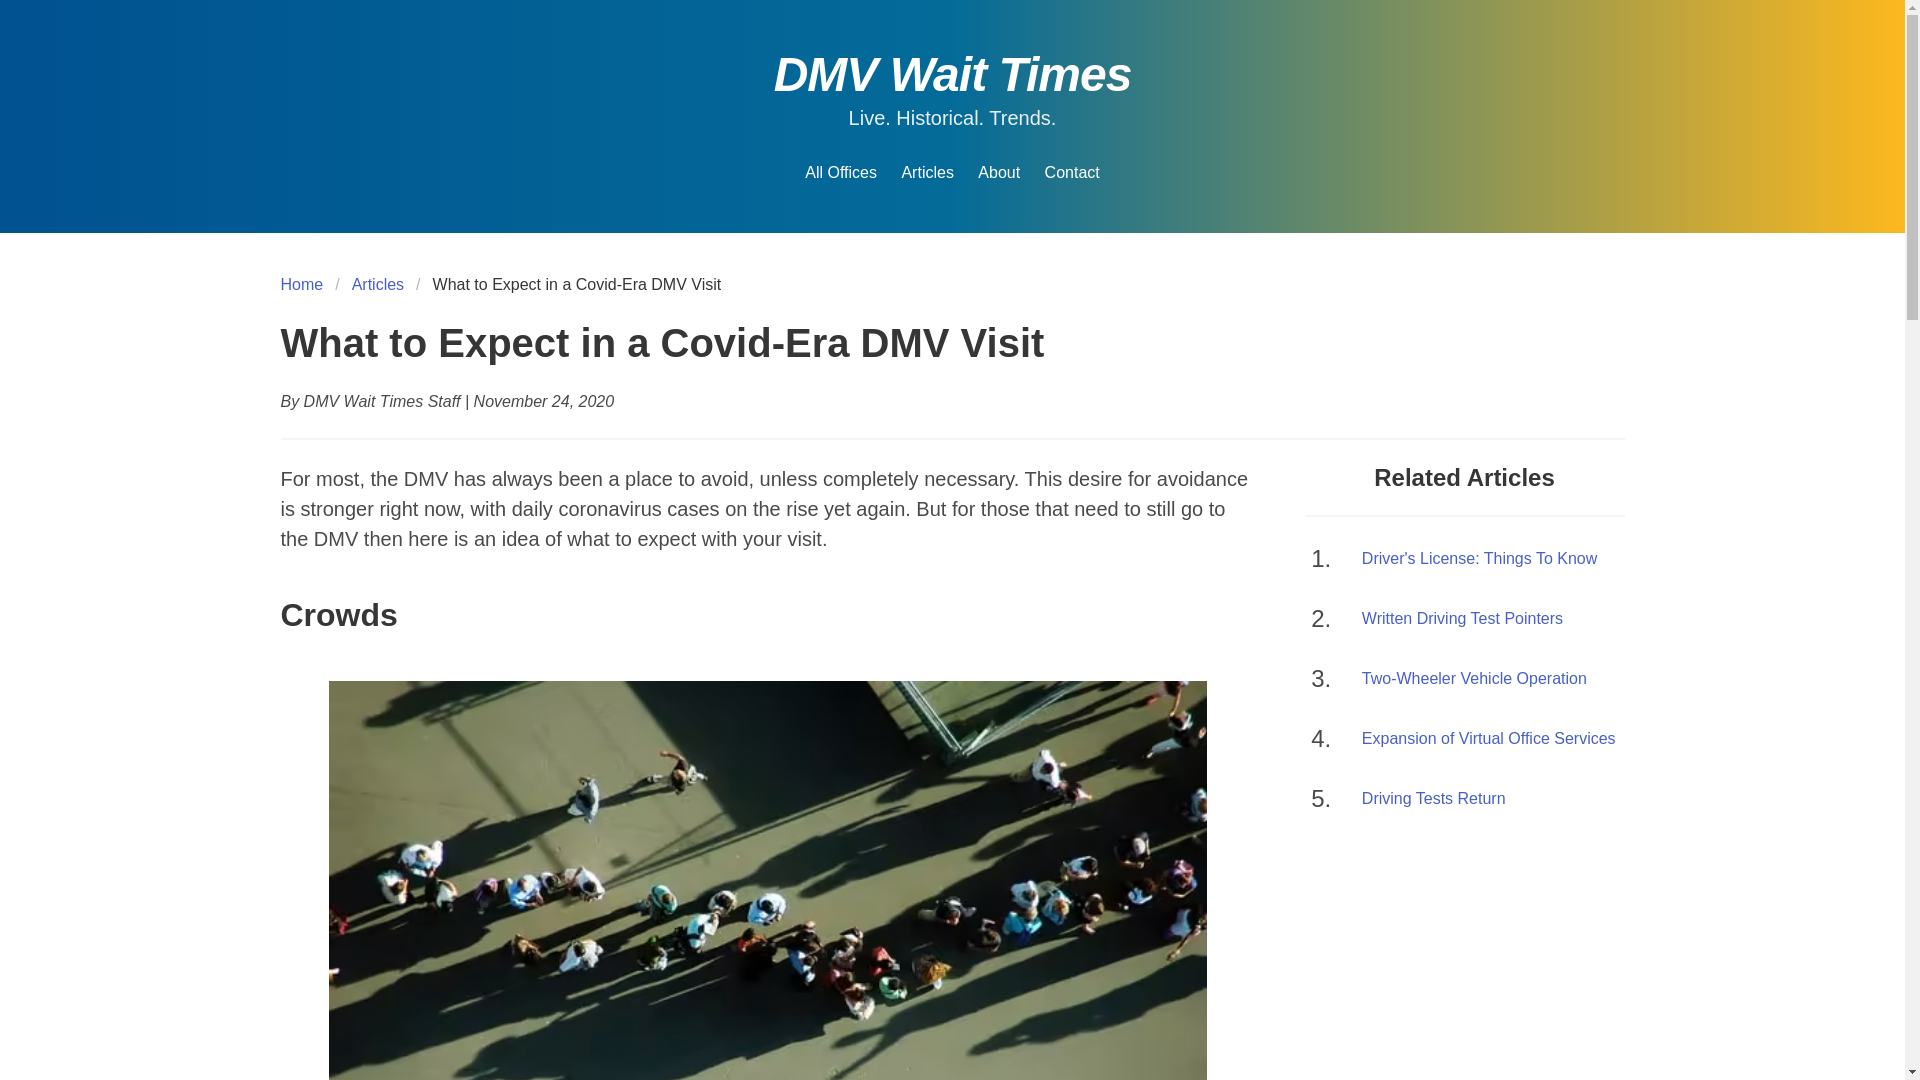  I want to click on Contact, so click(1072, 172).